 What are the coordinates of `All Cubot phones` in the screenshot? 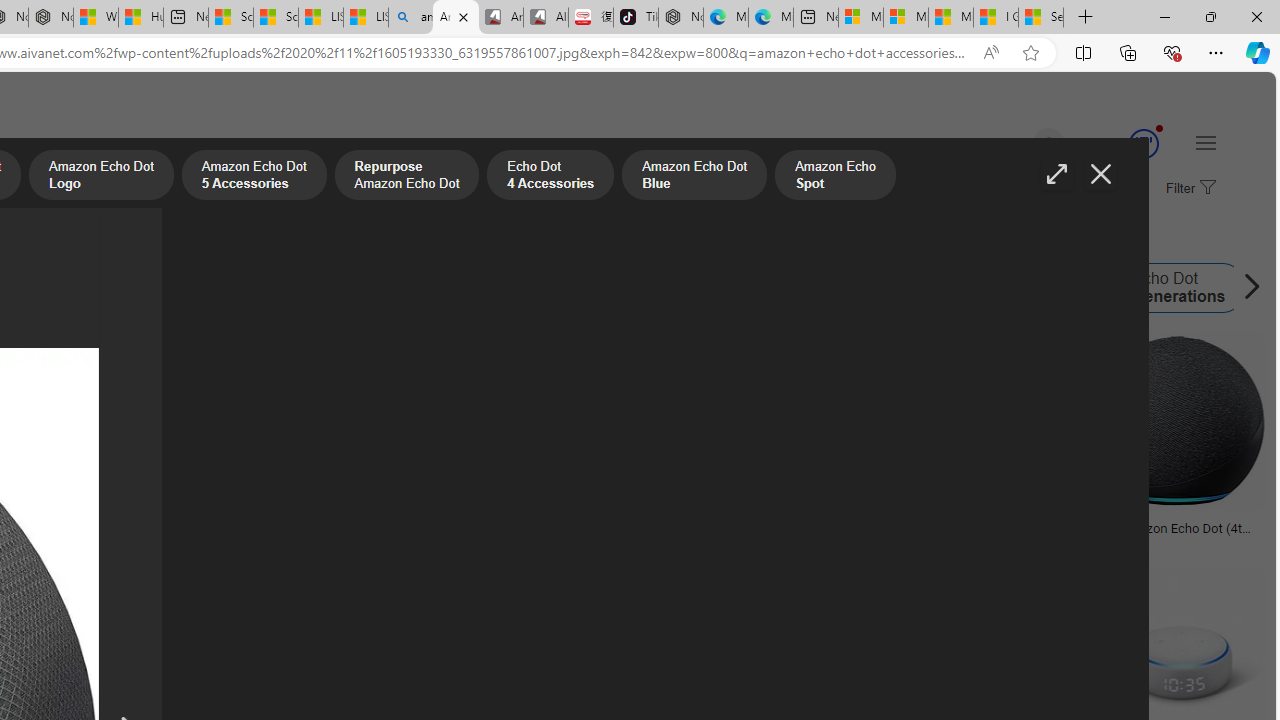 It's located at (546, 18).